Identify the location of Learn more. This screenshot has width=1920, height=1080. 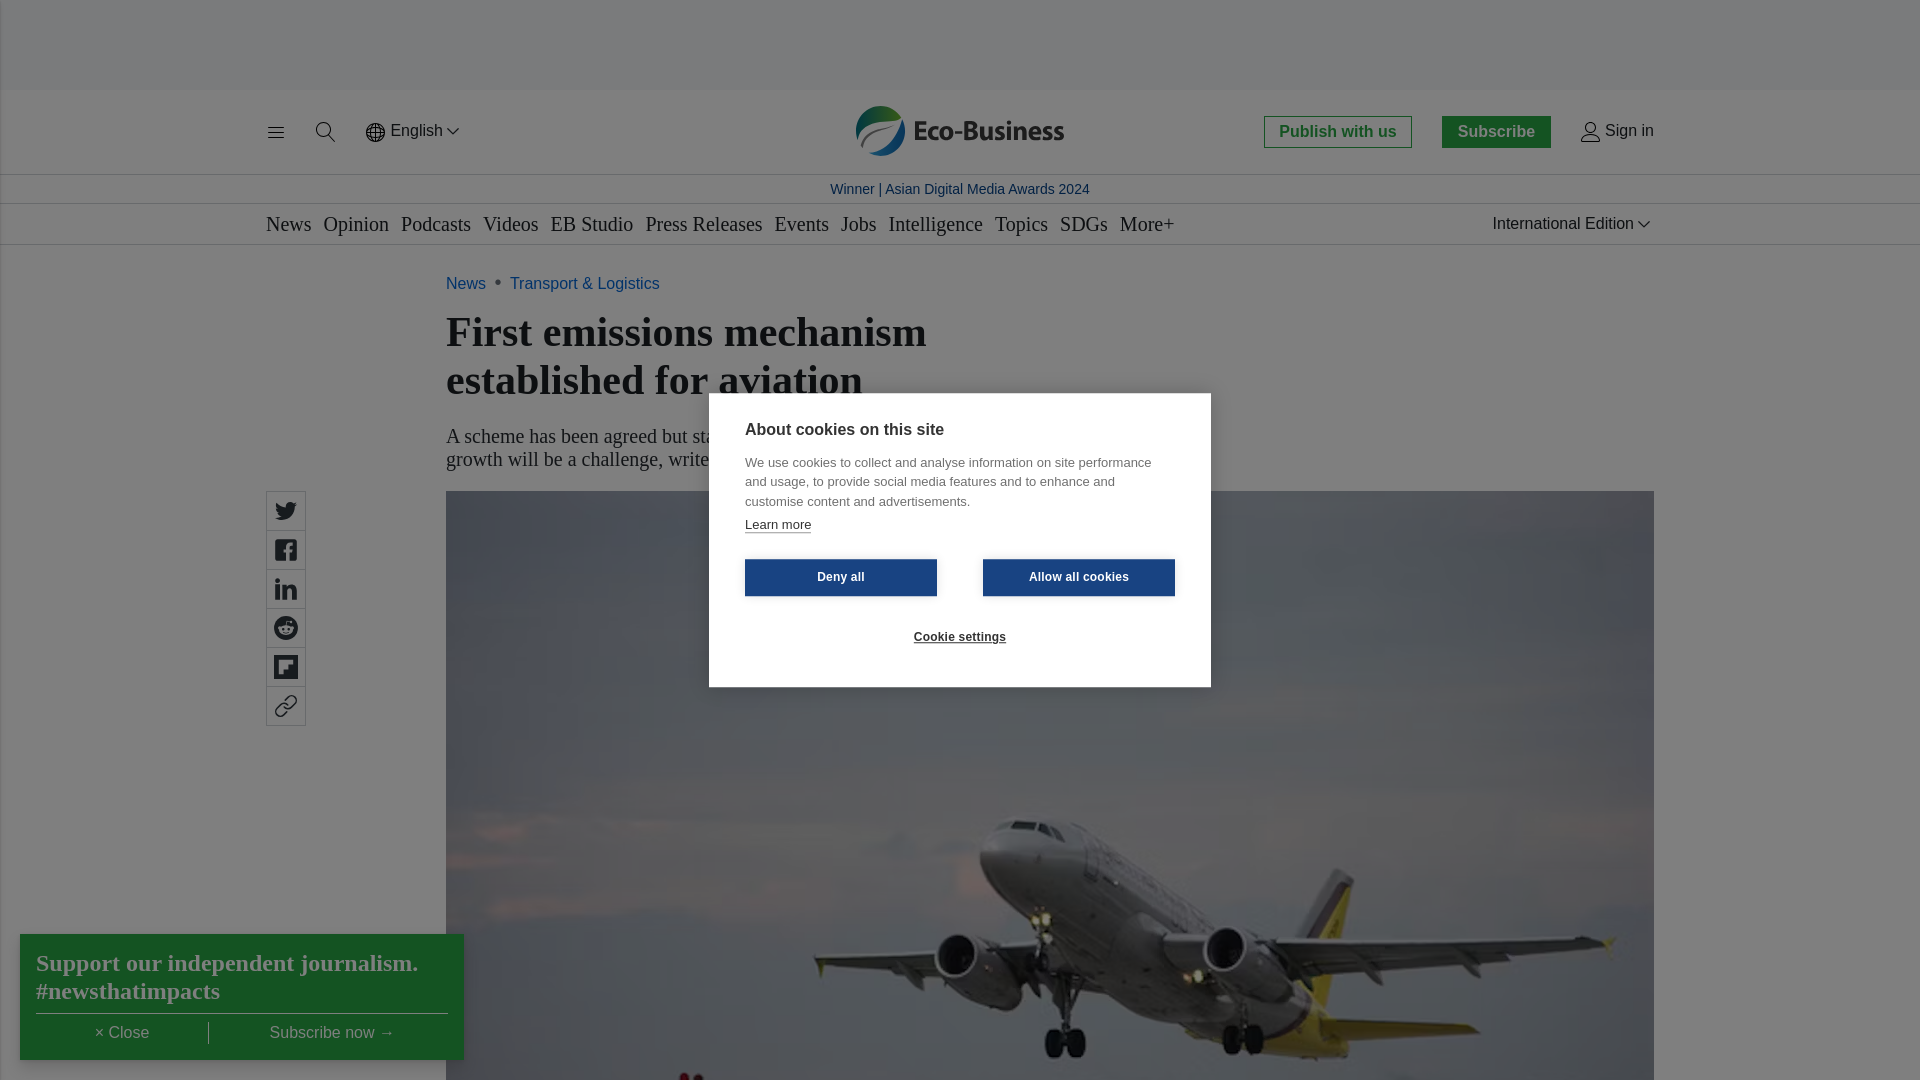
(777, 525).